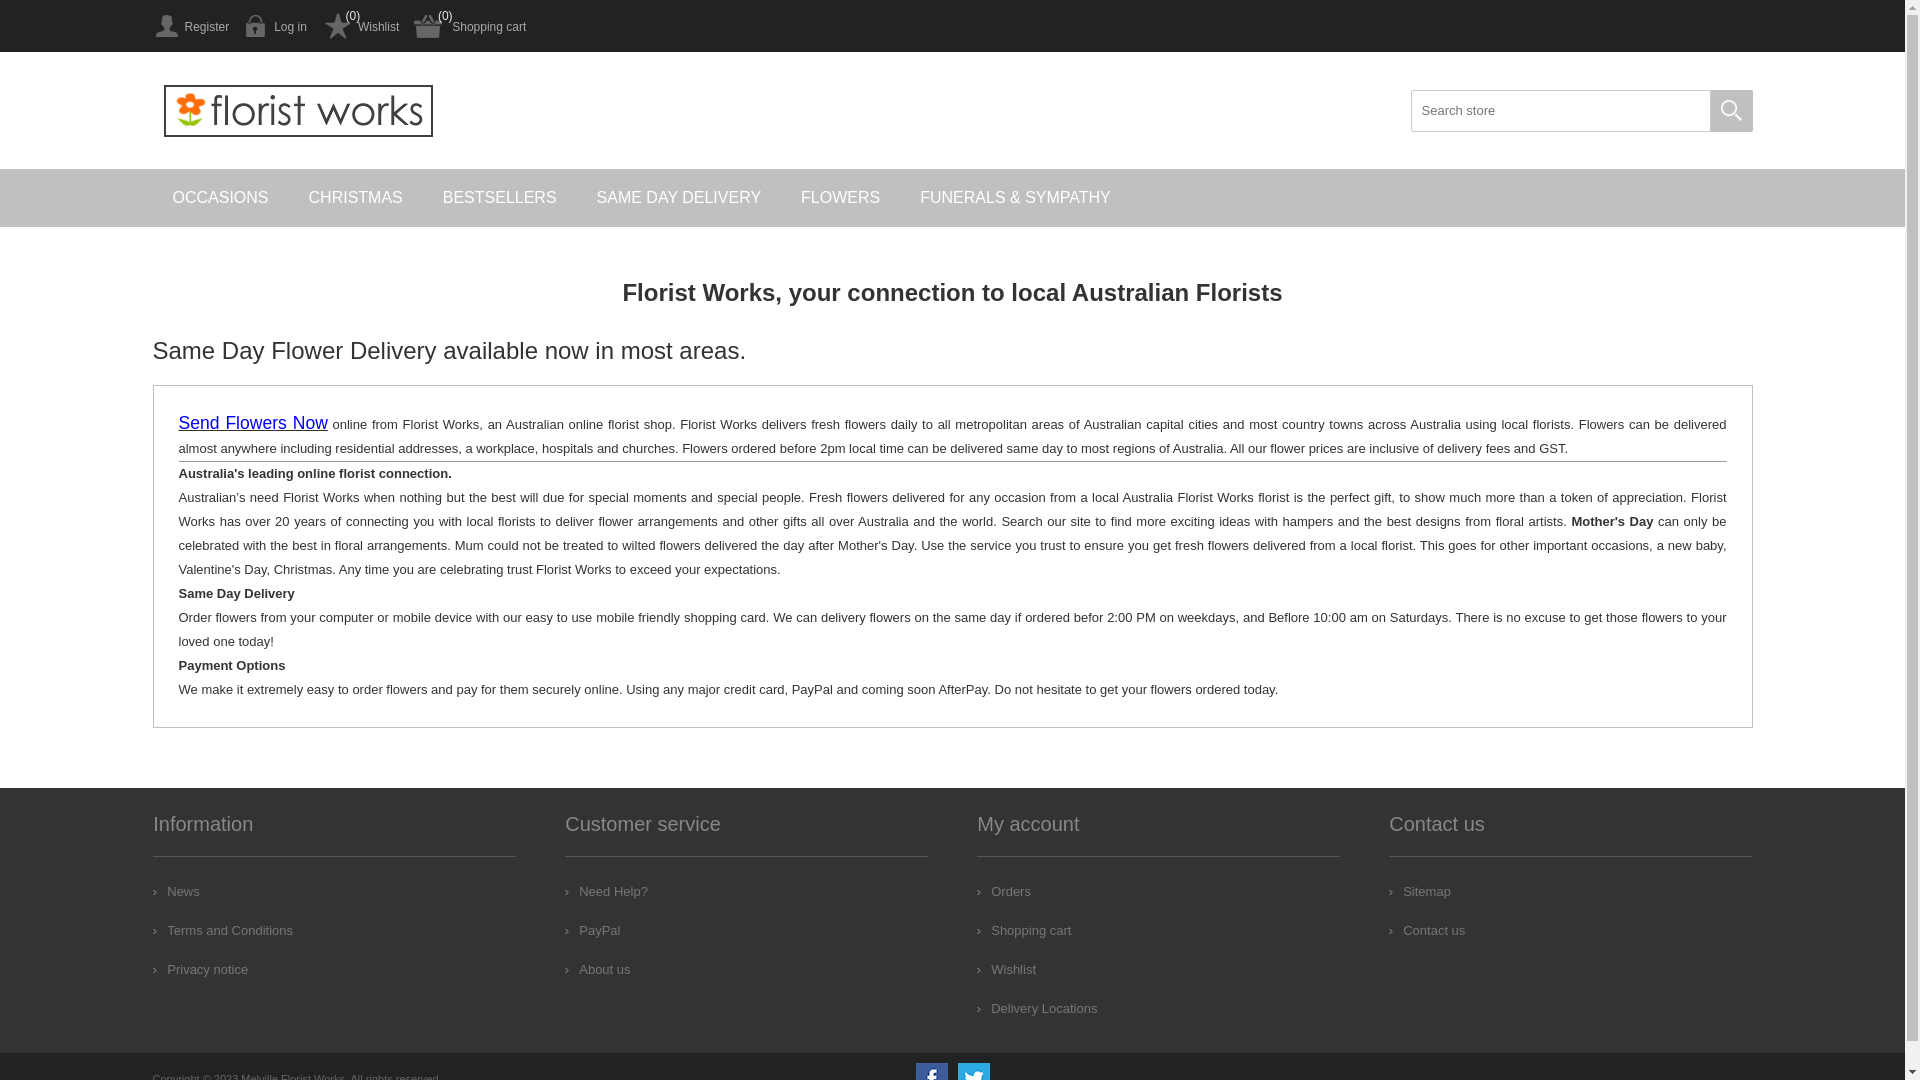 This screenshot has height=1080, width=1920. Describe the element at coordinates (592, 930) in the screenshot. I see `PayPal` at that location.